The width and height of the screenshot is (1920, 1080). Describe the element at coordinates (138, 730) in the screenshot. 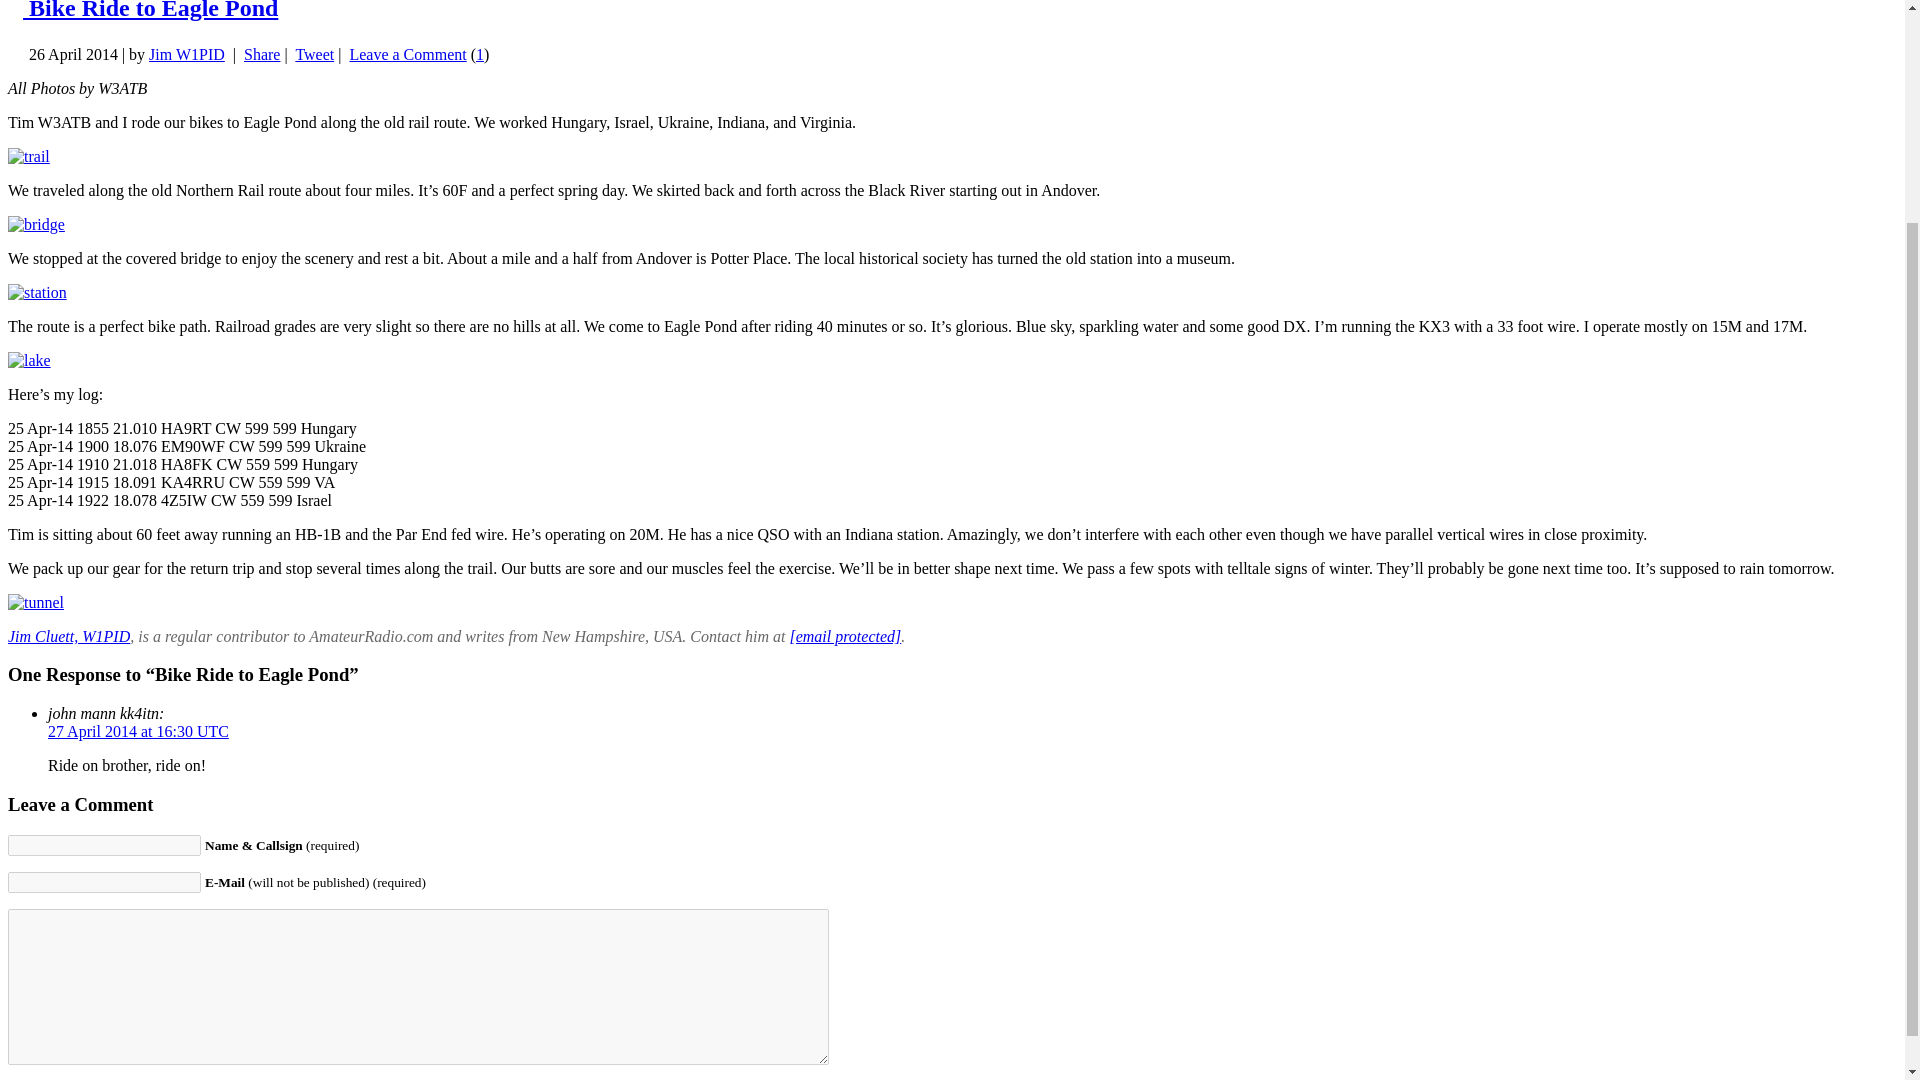

I see `27 April 2014 at 16:30 UTC` at that location.